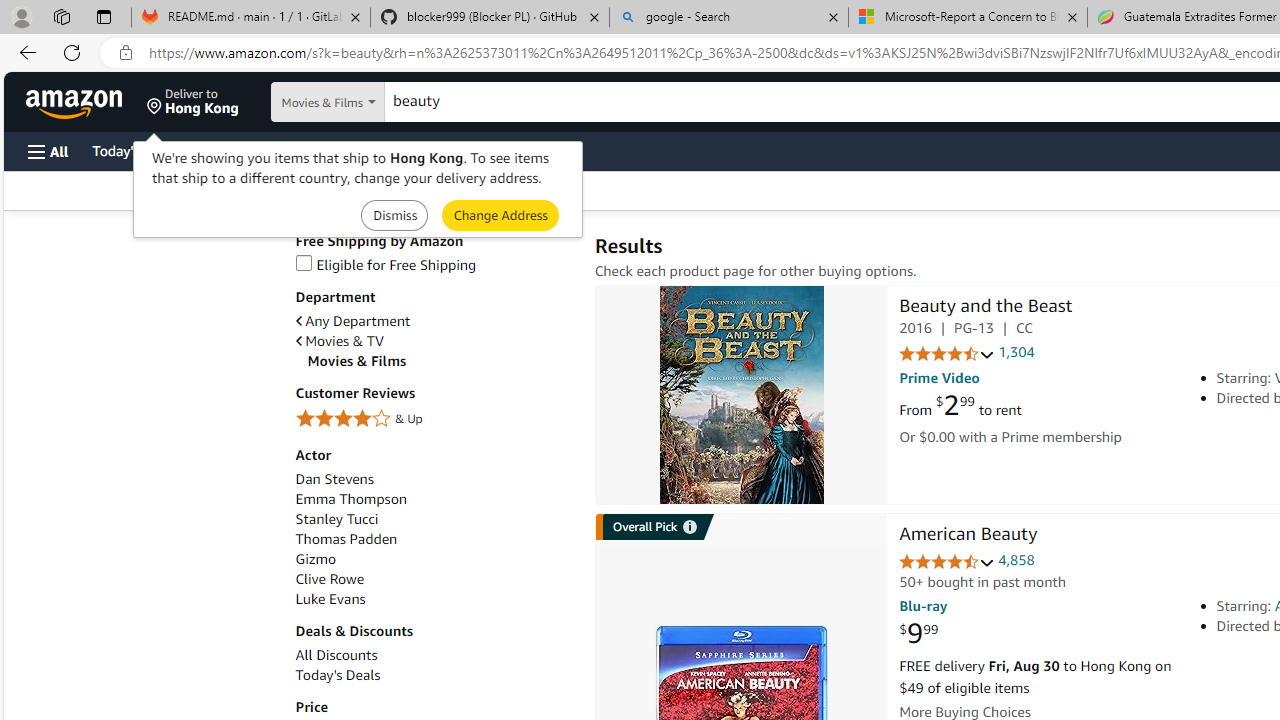 The image size is (1280, 720). Describe the element at coordinates (48, 151) in the screenshot. I see `Open Menu` at that location.